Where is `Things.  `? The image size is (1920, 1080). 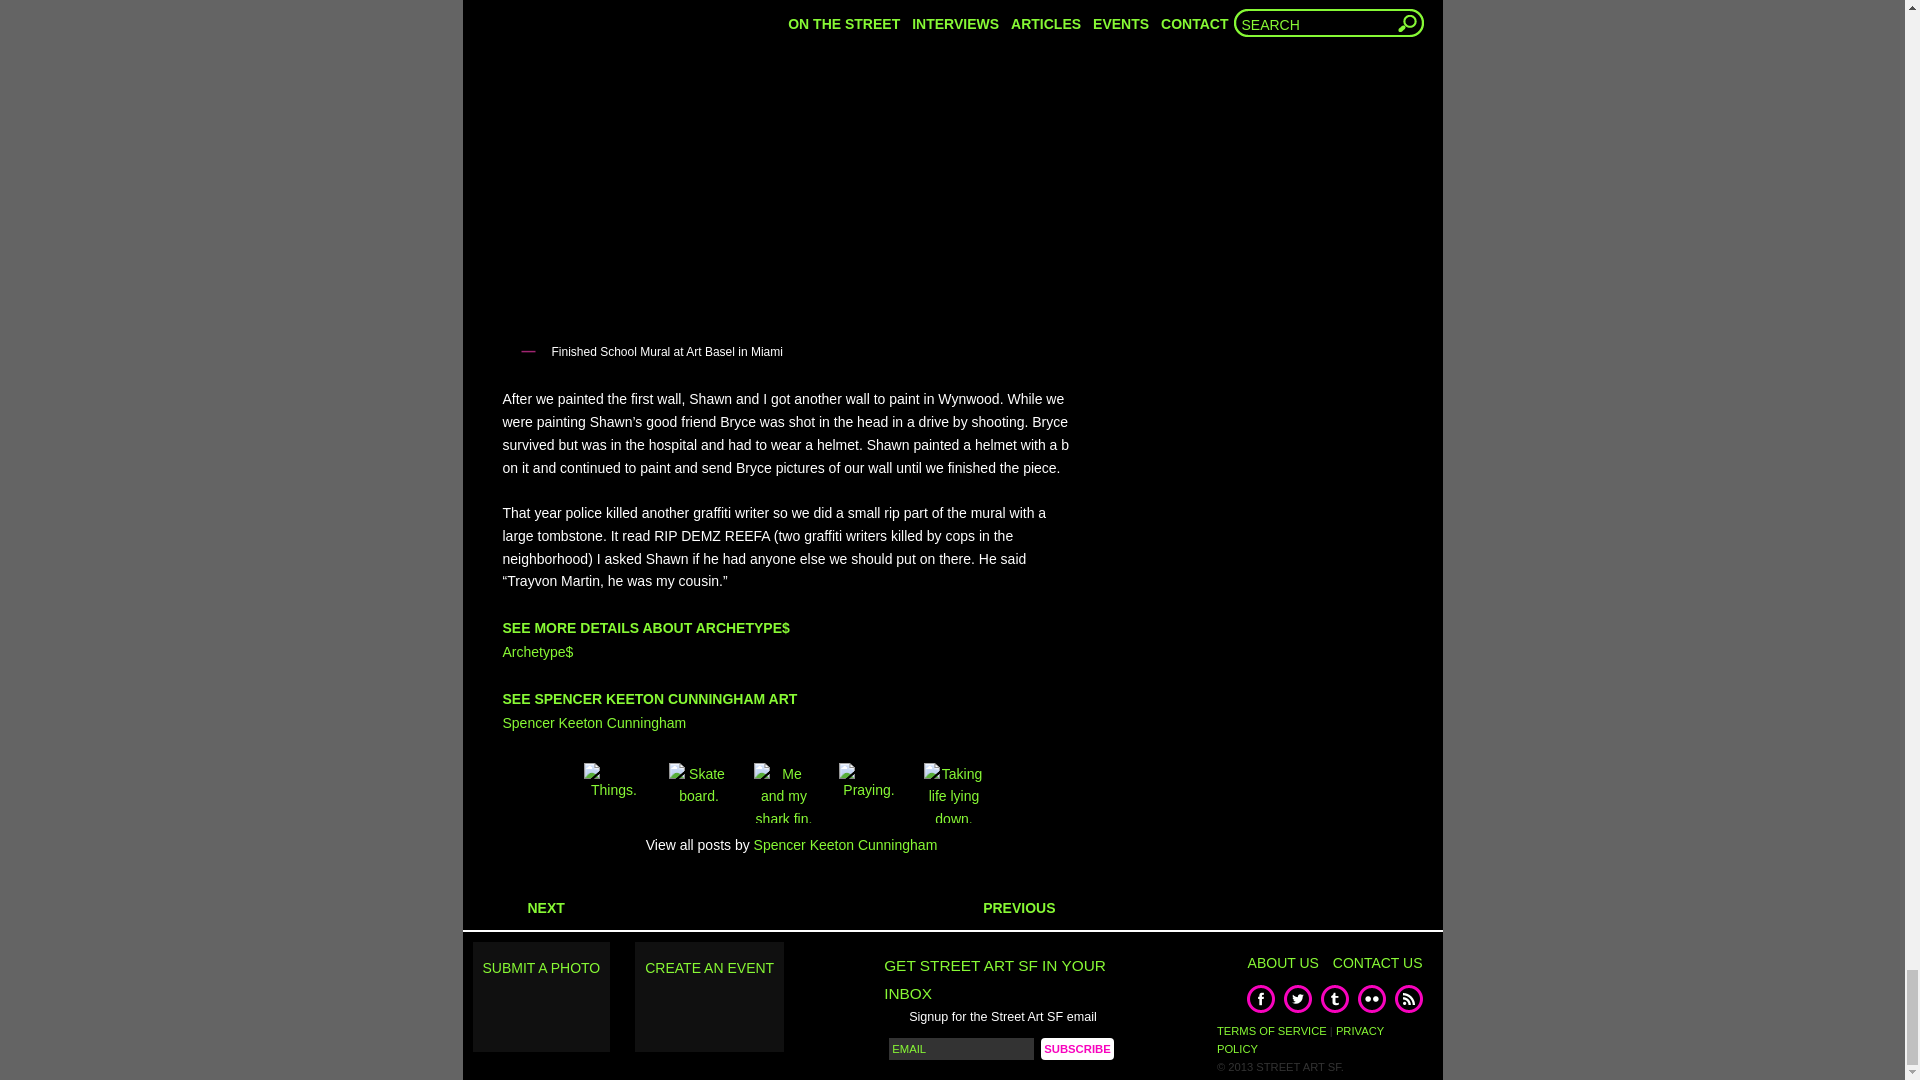 Things.   is located at coordinates (614, 793).